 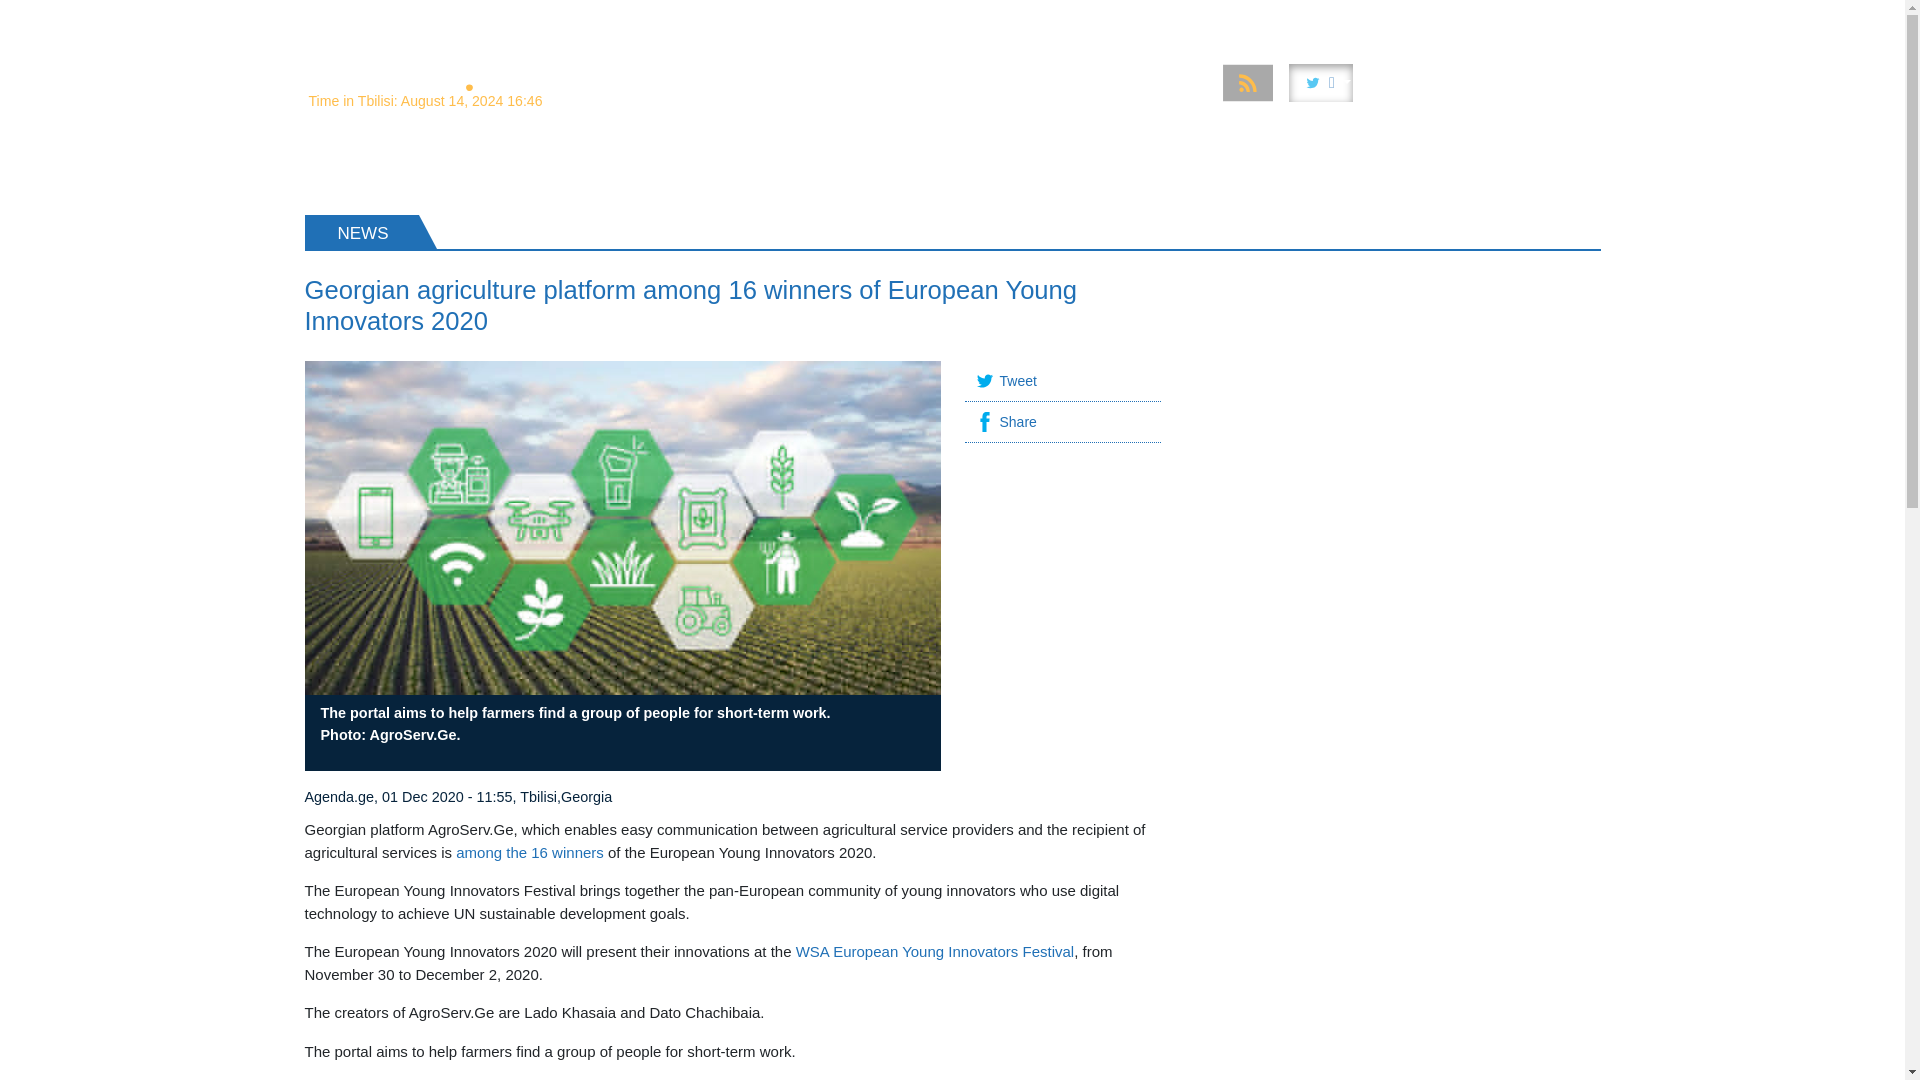 What do you see at coordinates (676, 18) in the screenshot?
I see `Home` at bounding box center [676, 18].